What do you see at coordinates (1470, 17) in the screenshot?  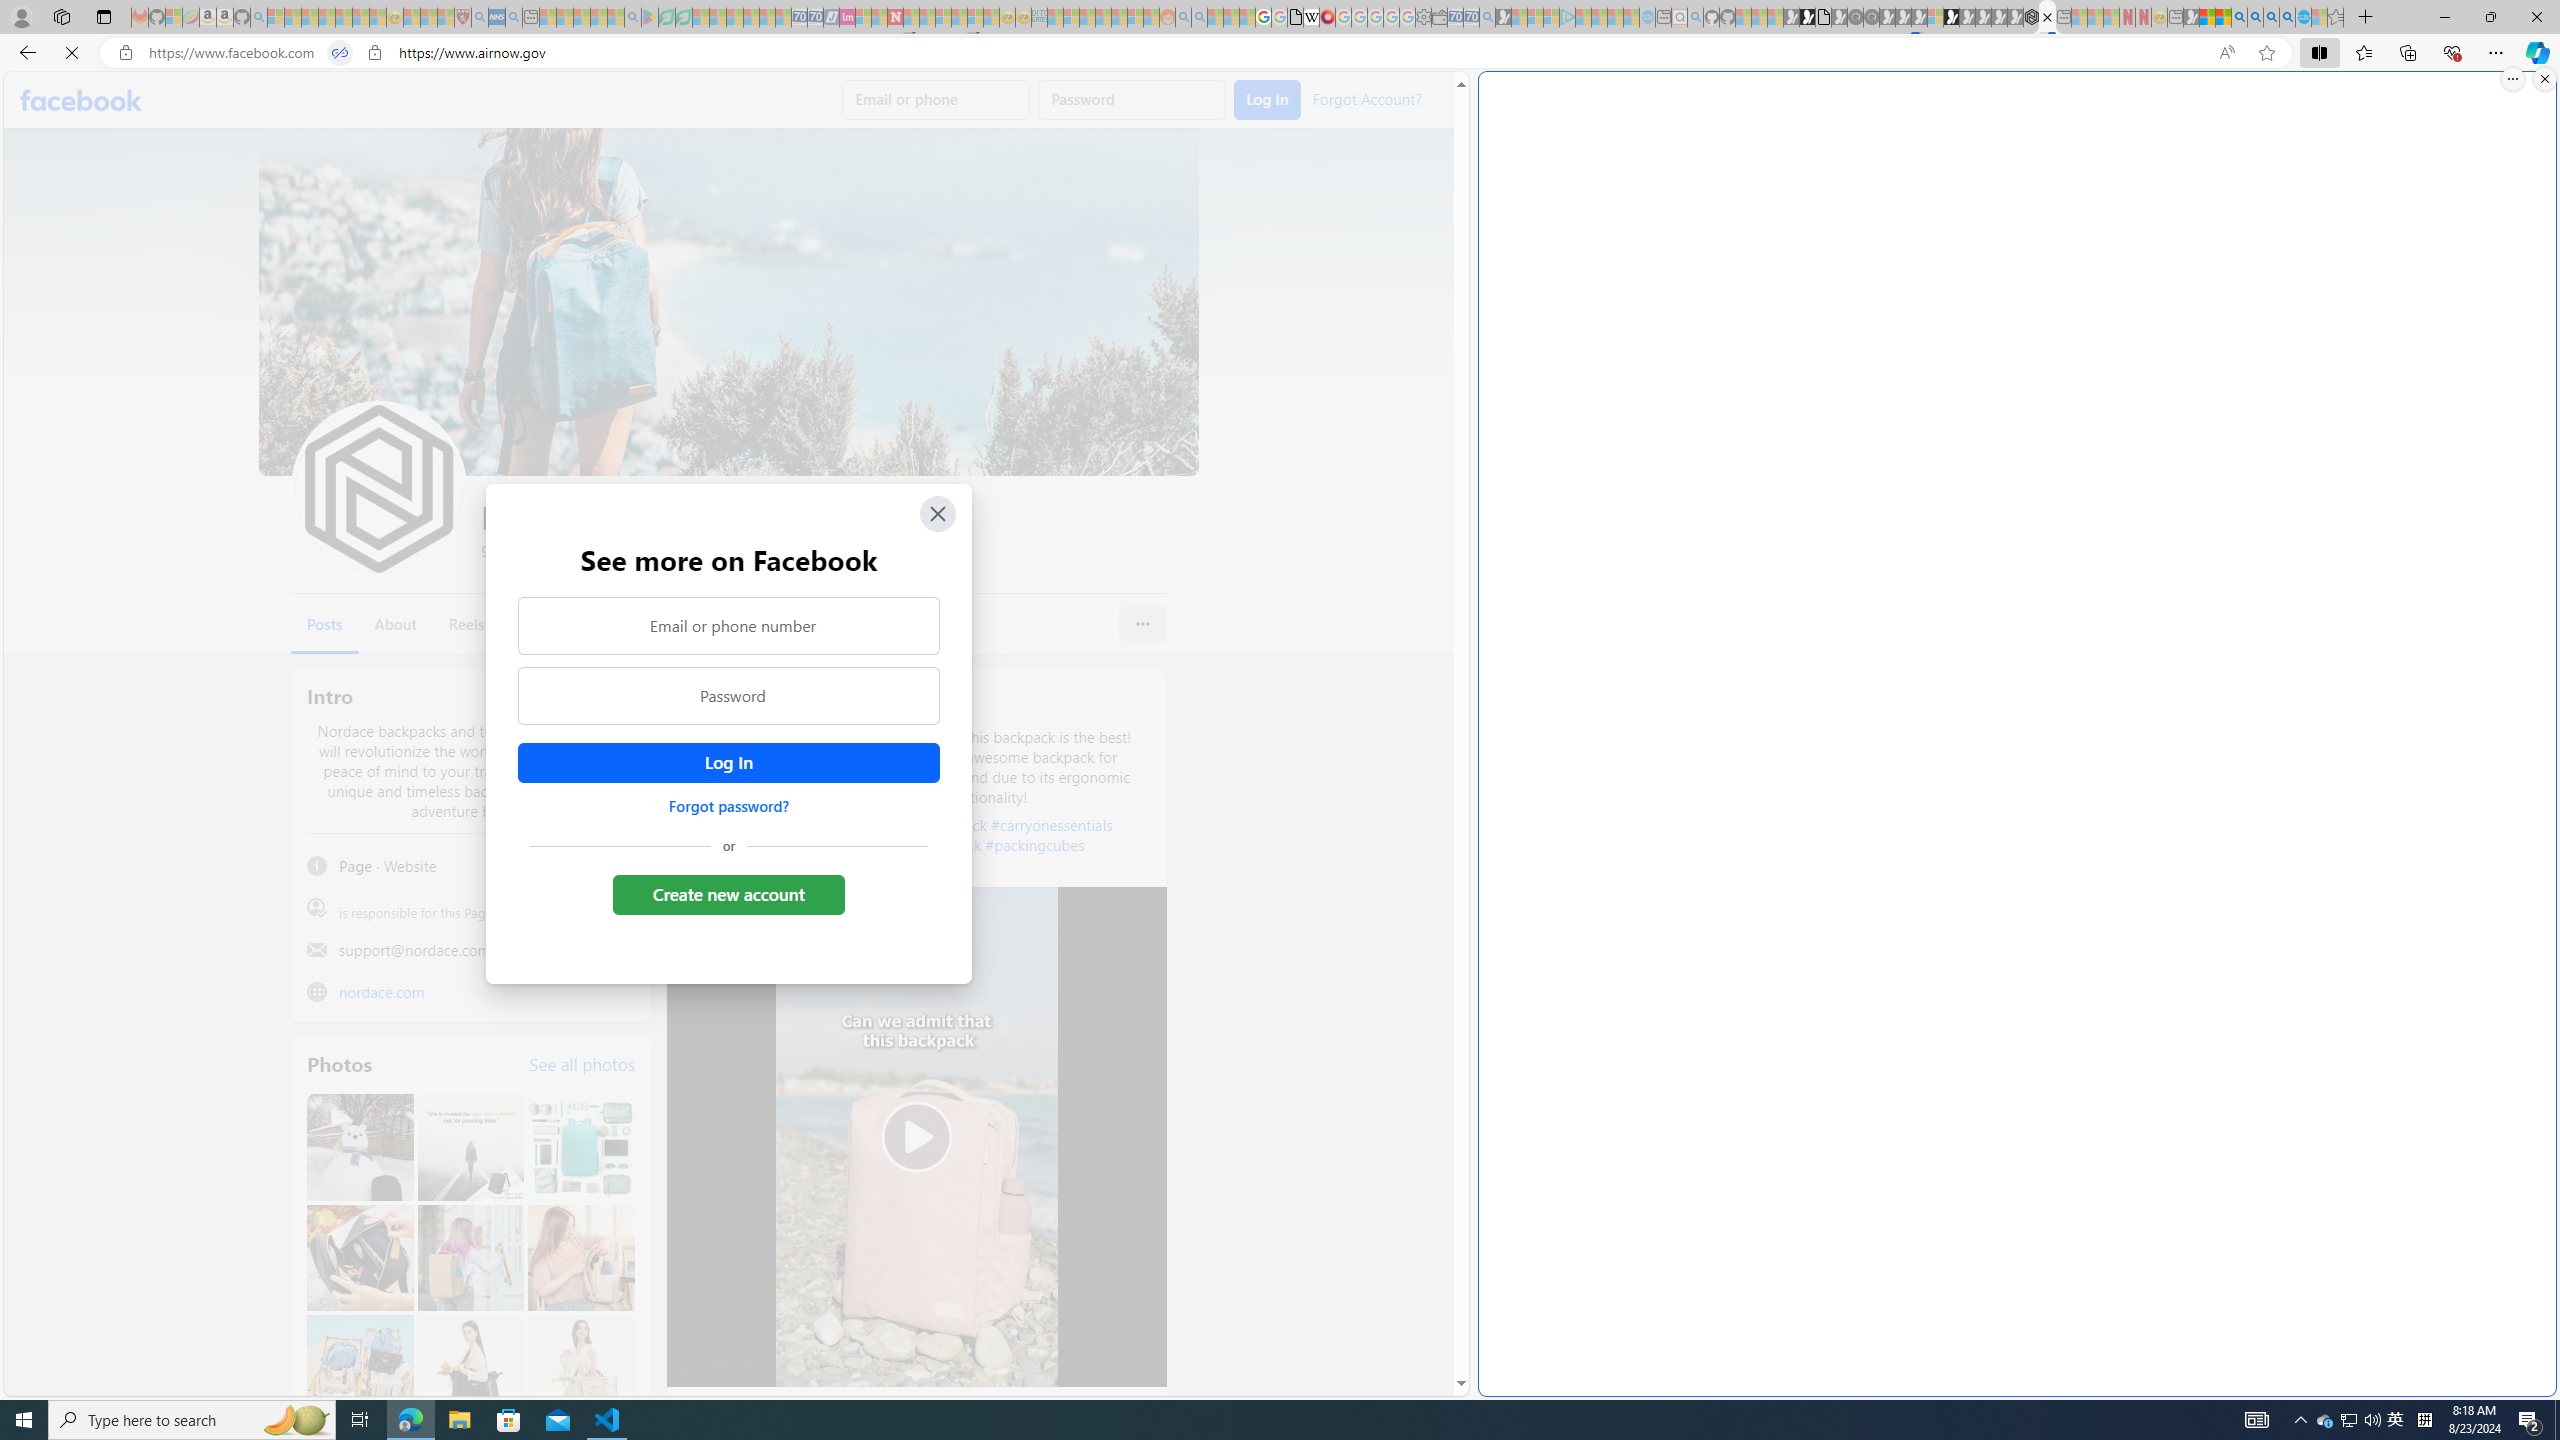 I see `Cheap Car Rentals - Save70.com - Sleeping` at bounding box center [1470, 17].